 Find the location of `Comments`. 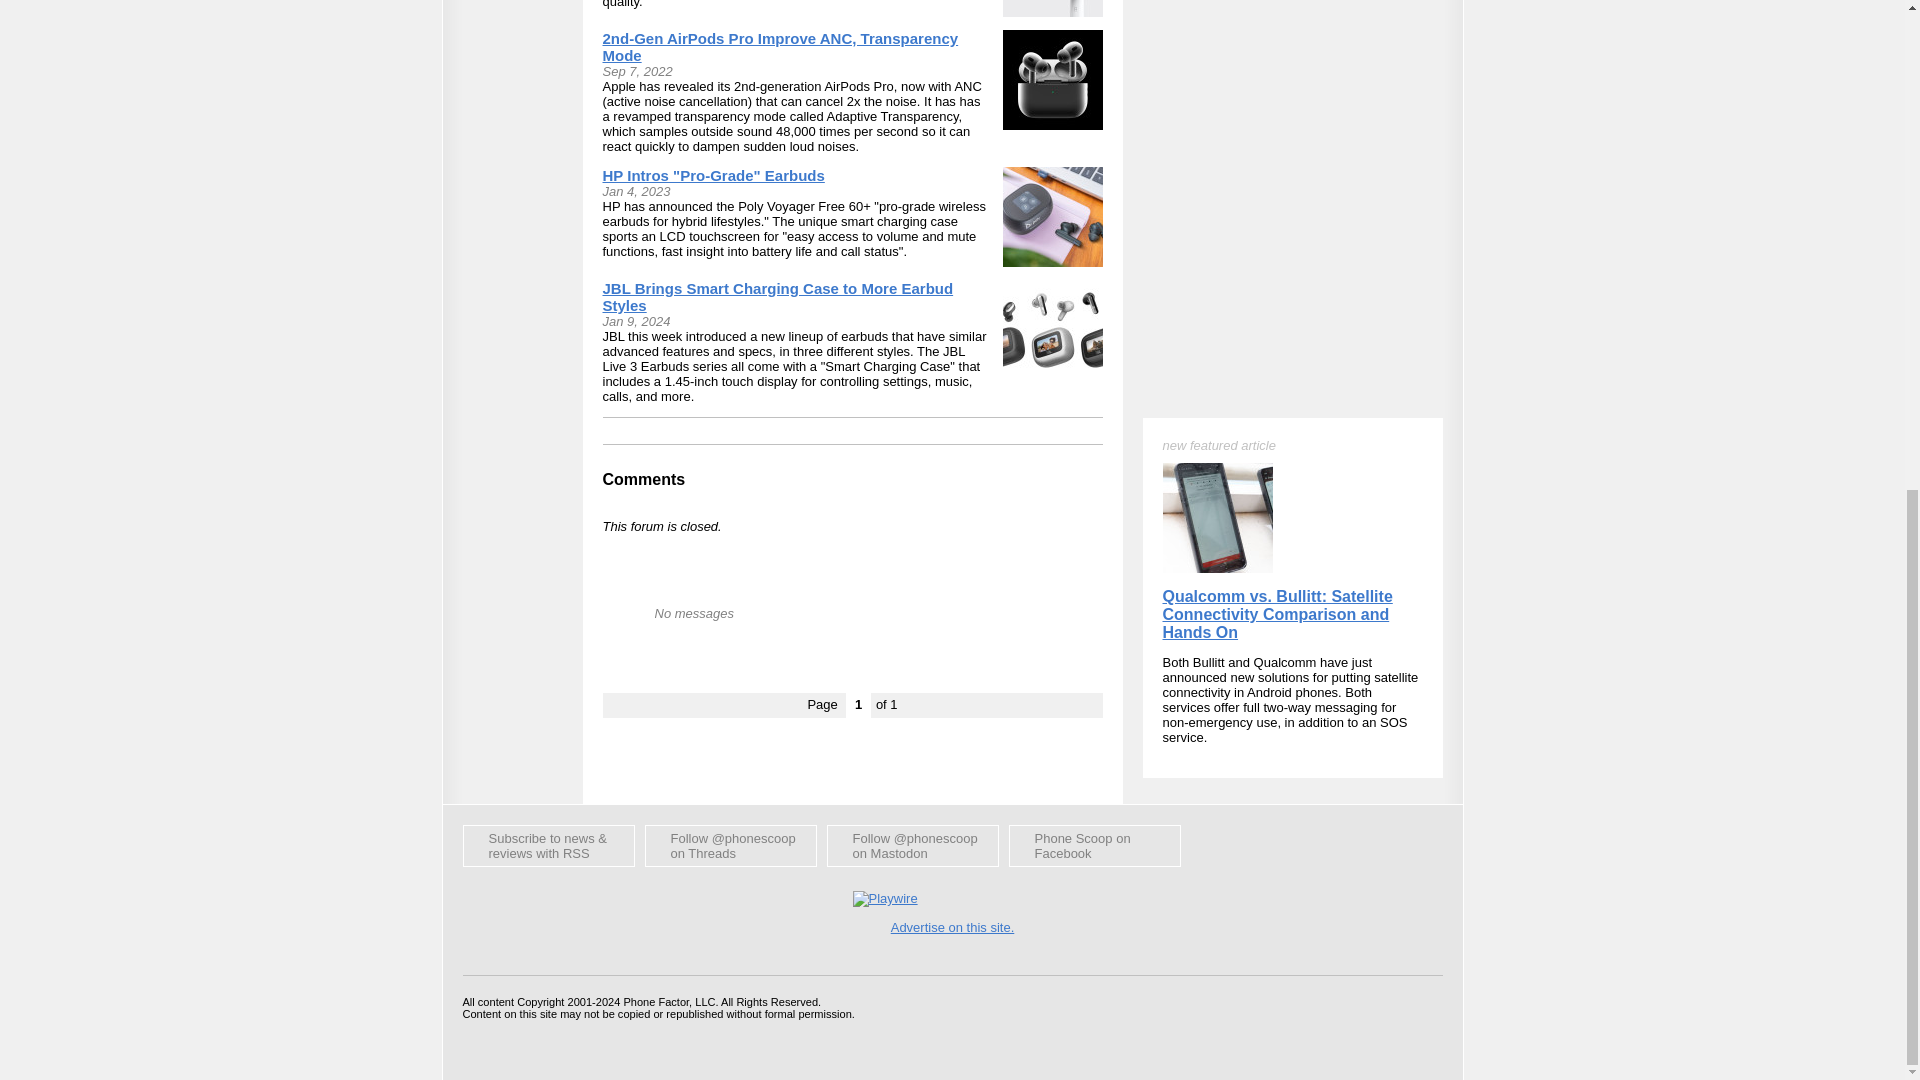

Comments is located at coordinates (644, 479).